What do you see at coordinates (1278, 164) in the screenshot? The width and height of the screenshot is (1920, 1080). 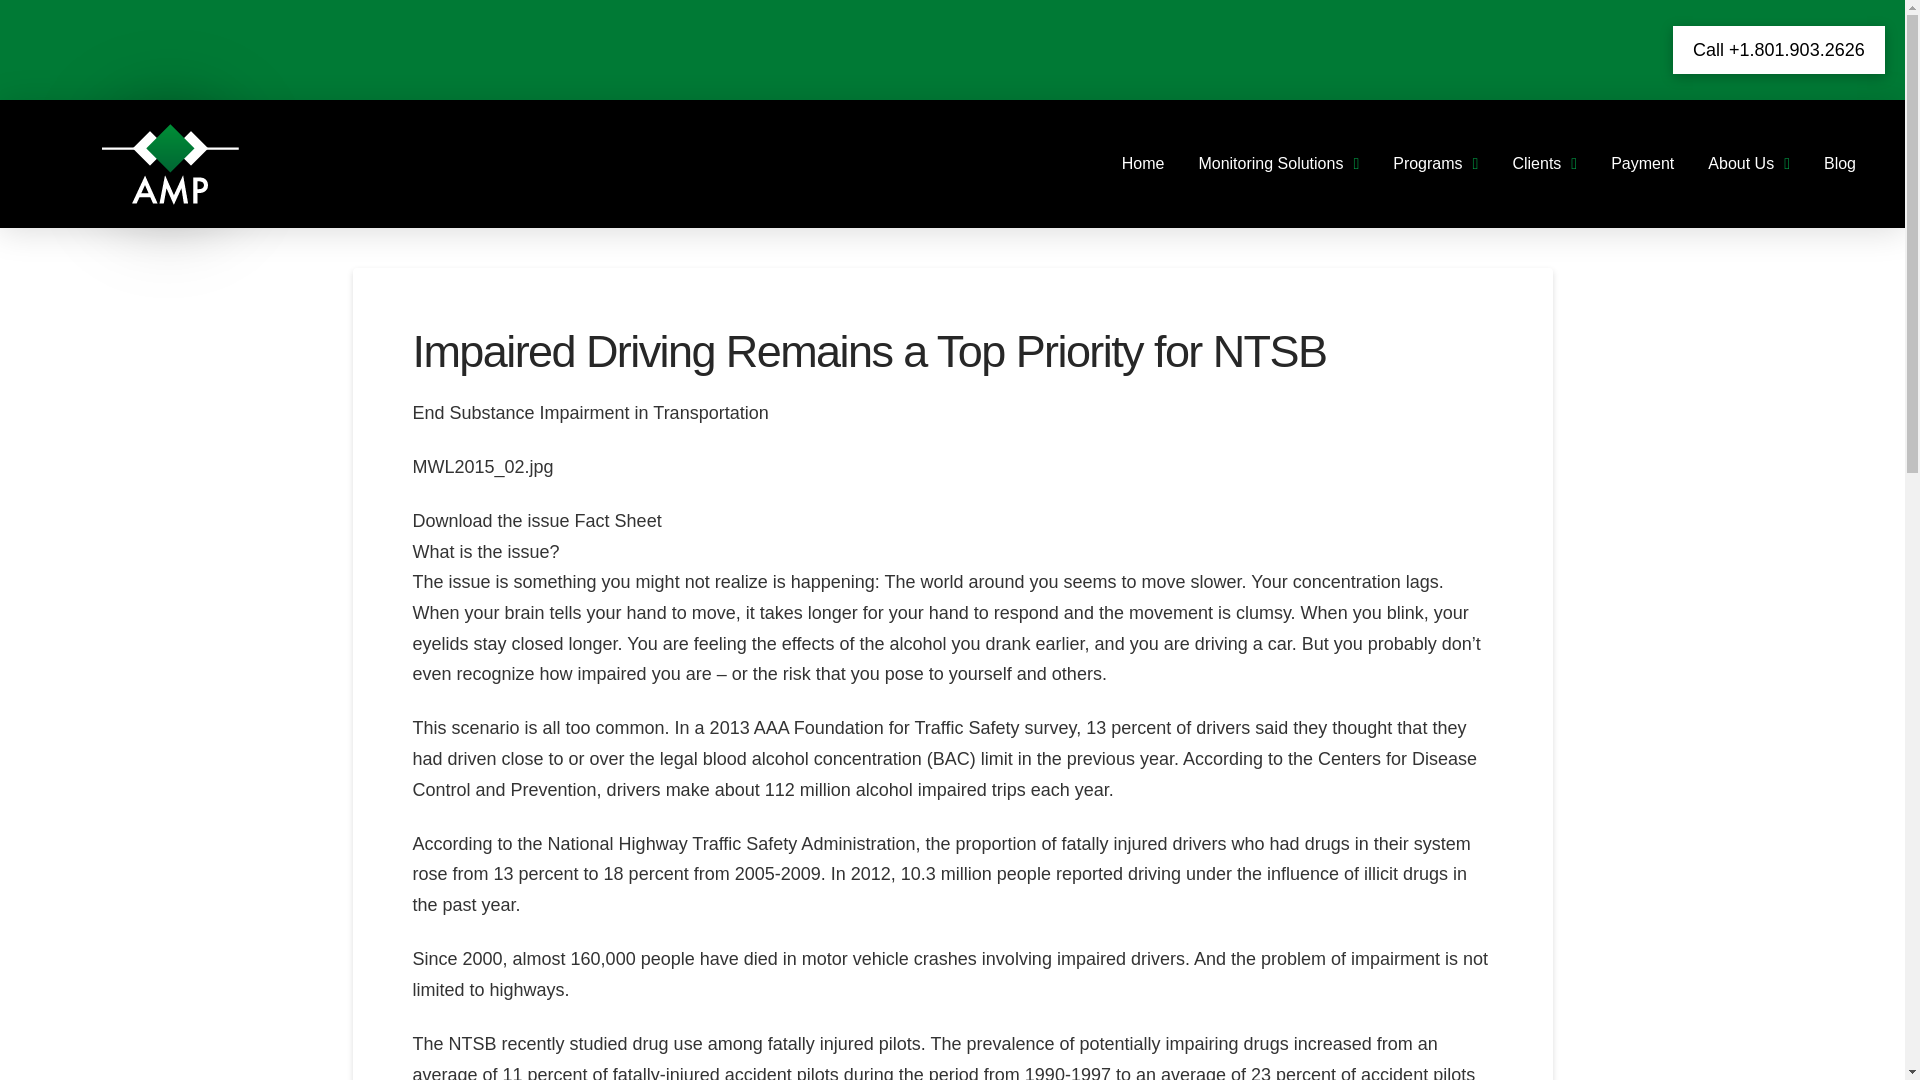 I see `Monitoring Solutions` at bounding box center [1278, 164].